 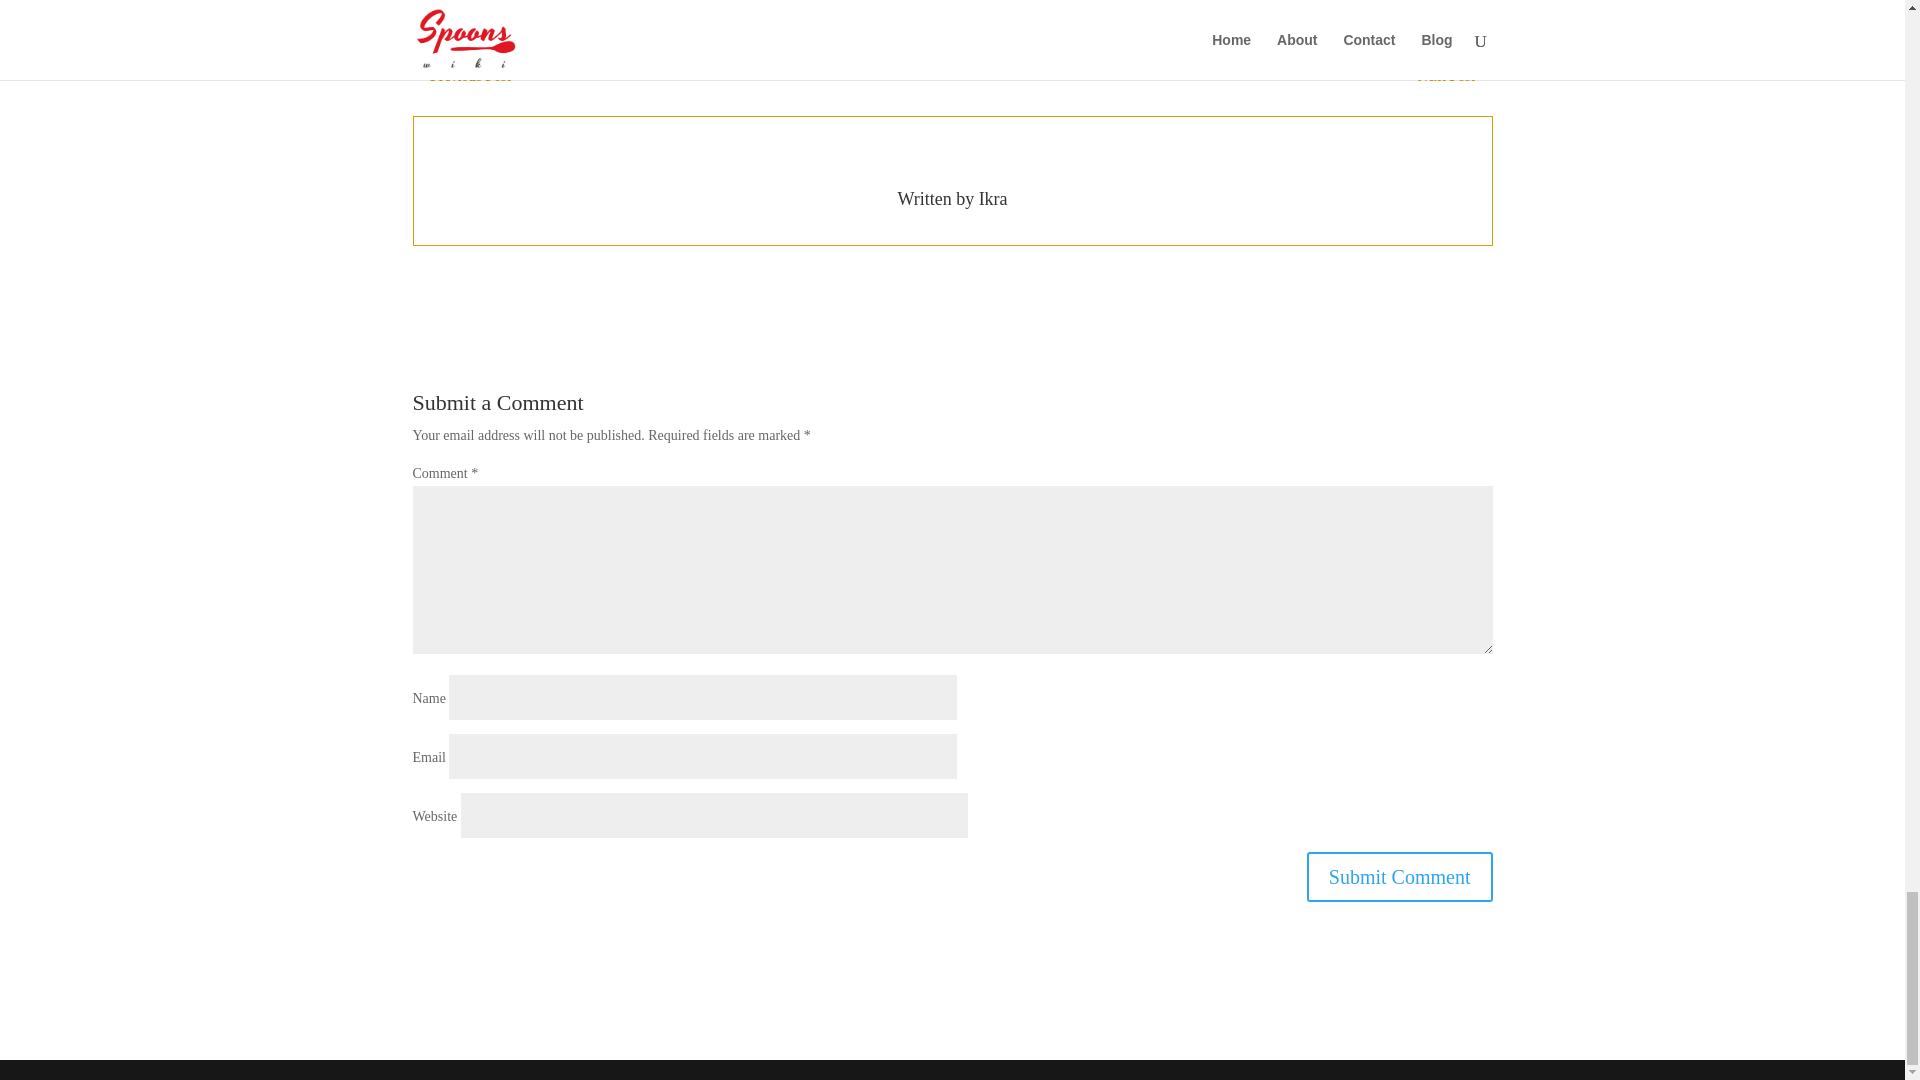 I want to click on Submit Comment, so click(x=1400, y=876).